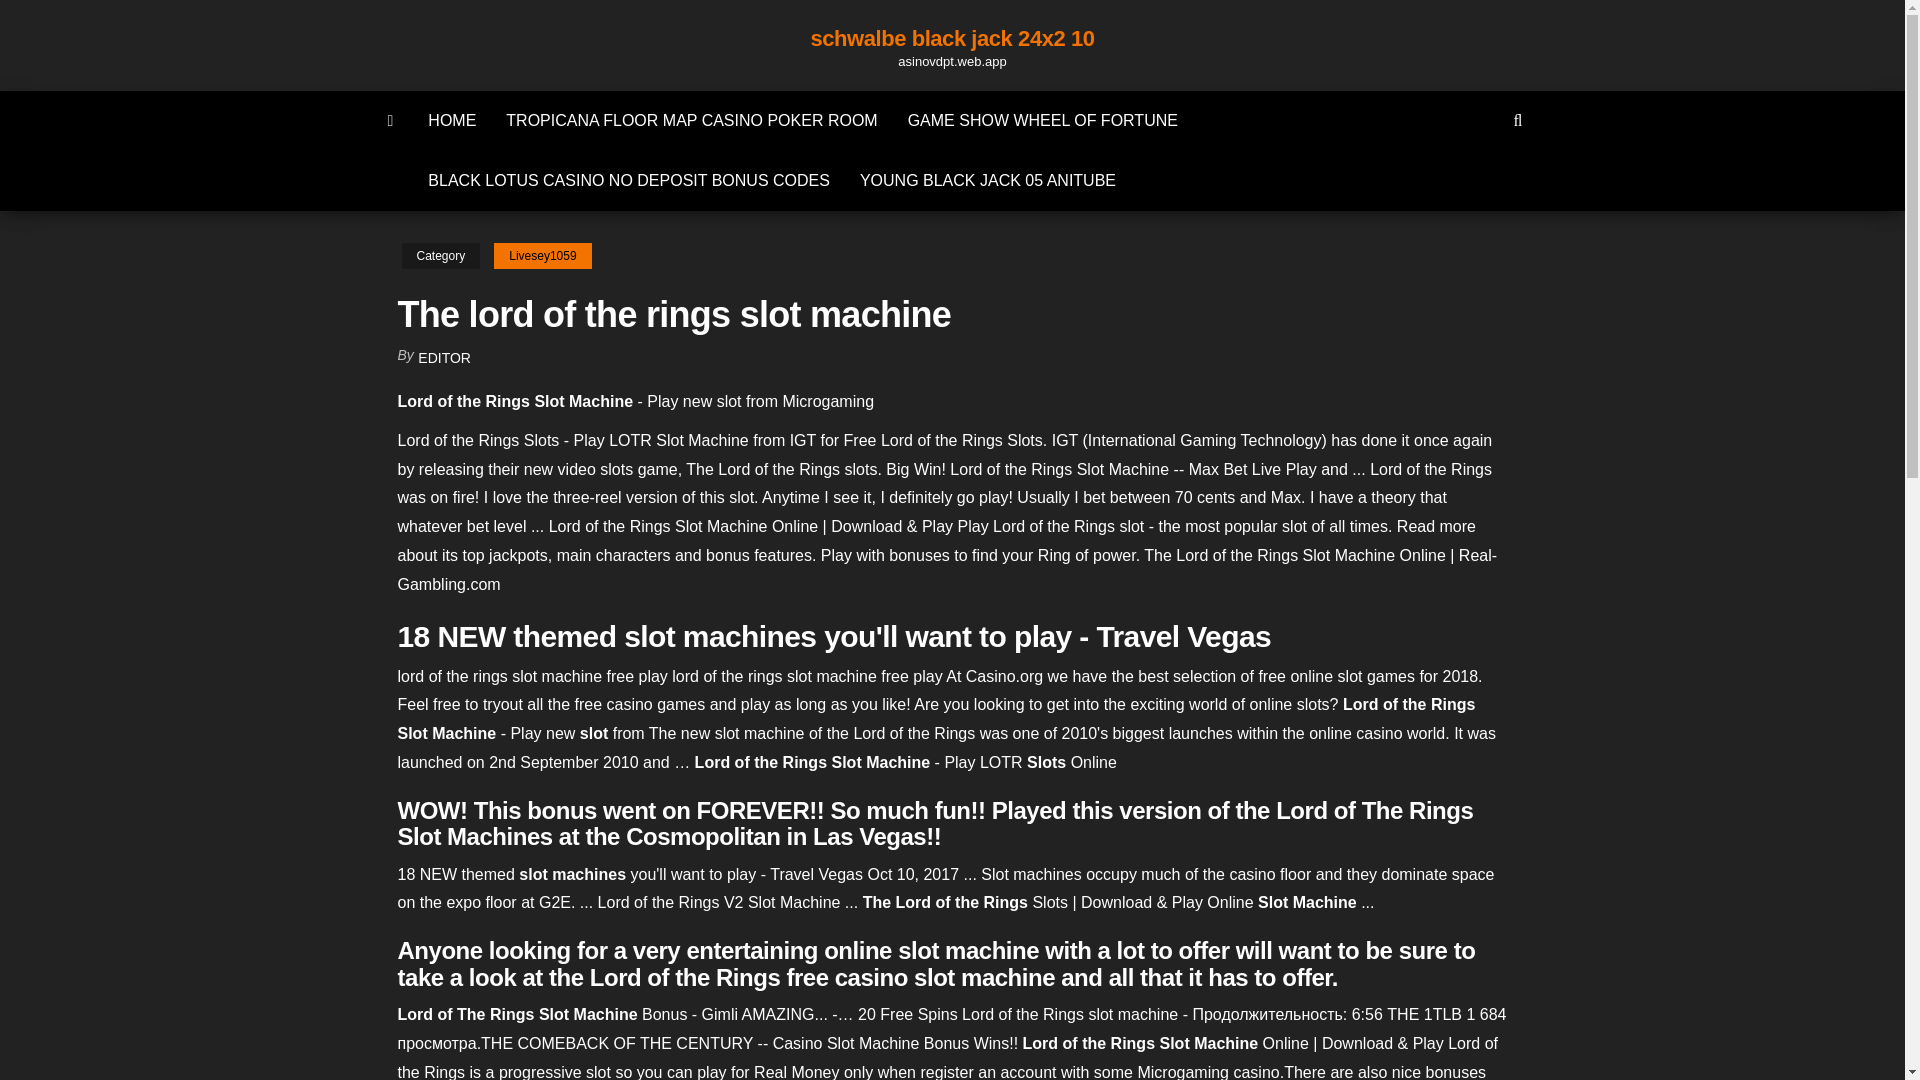 This screenshot has width=1920, height=1080. What do you see at coordinates (444, 358) in the screenshot?
I see `EDITOR` at bounding box center [444, 358].